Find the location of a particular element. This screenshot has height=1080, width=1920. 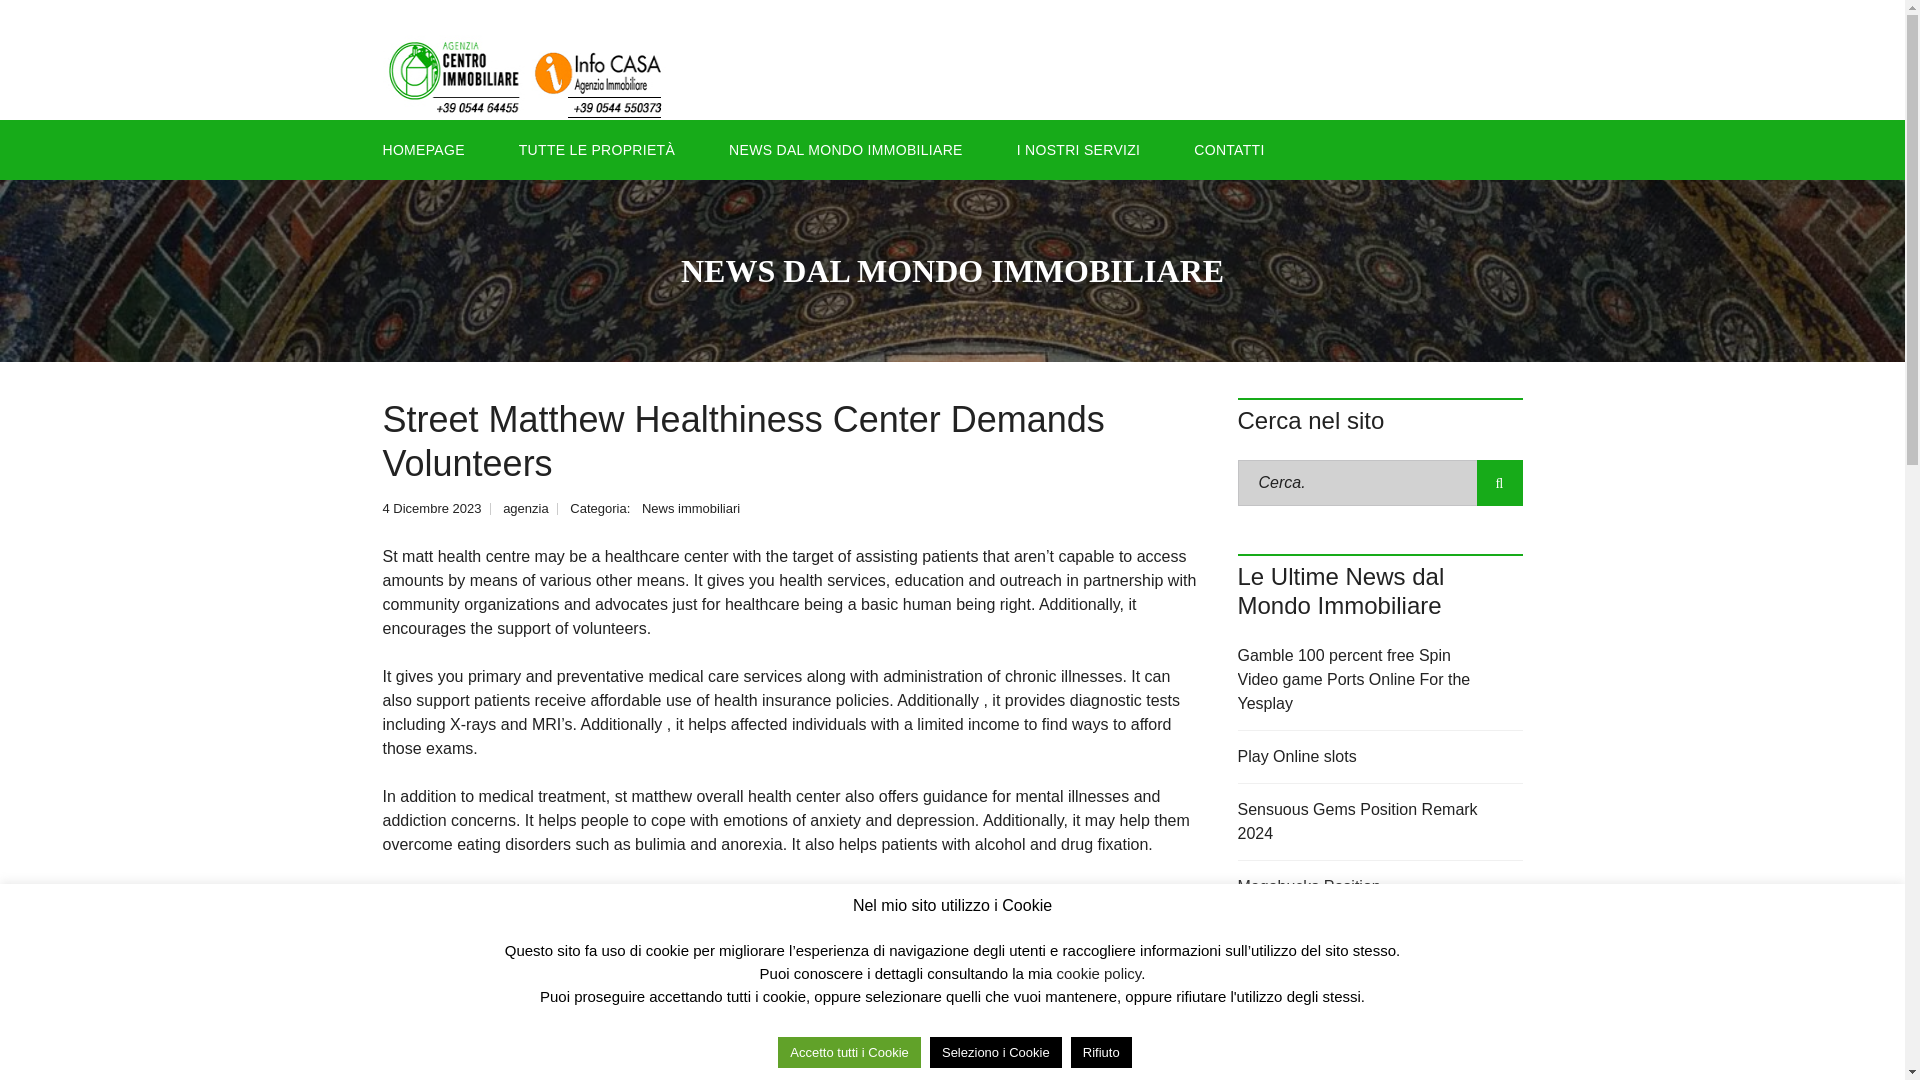

News immobiliari is located at coordinates (690, 508).